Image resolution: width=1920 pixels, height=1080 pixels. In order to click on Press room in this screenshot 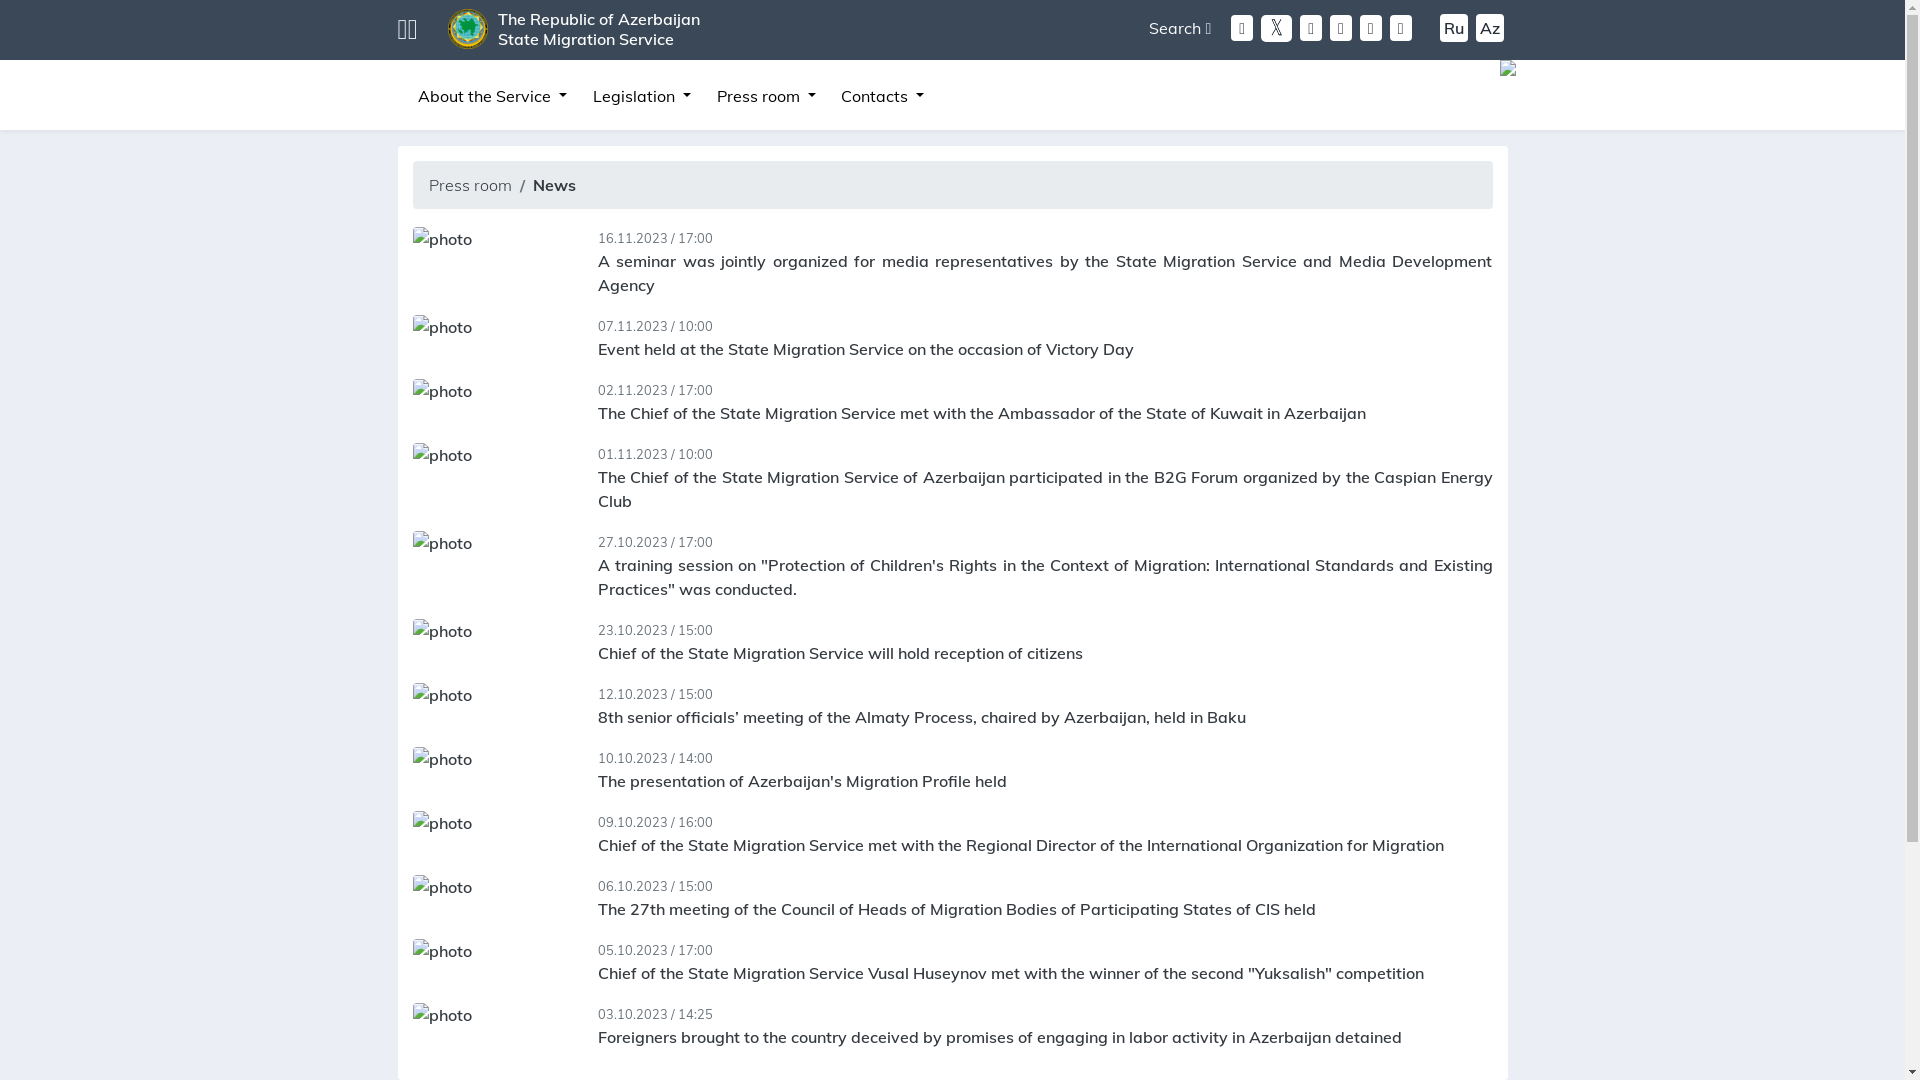, I will do `click(766, 96)`.